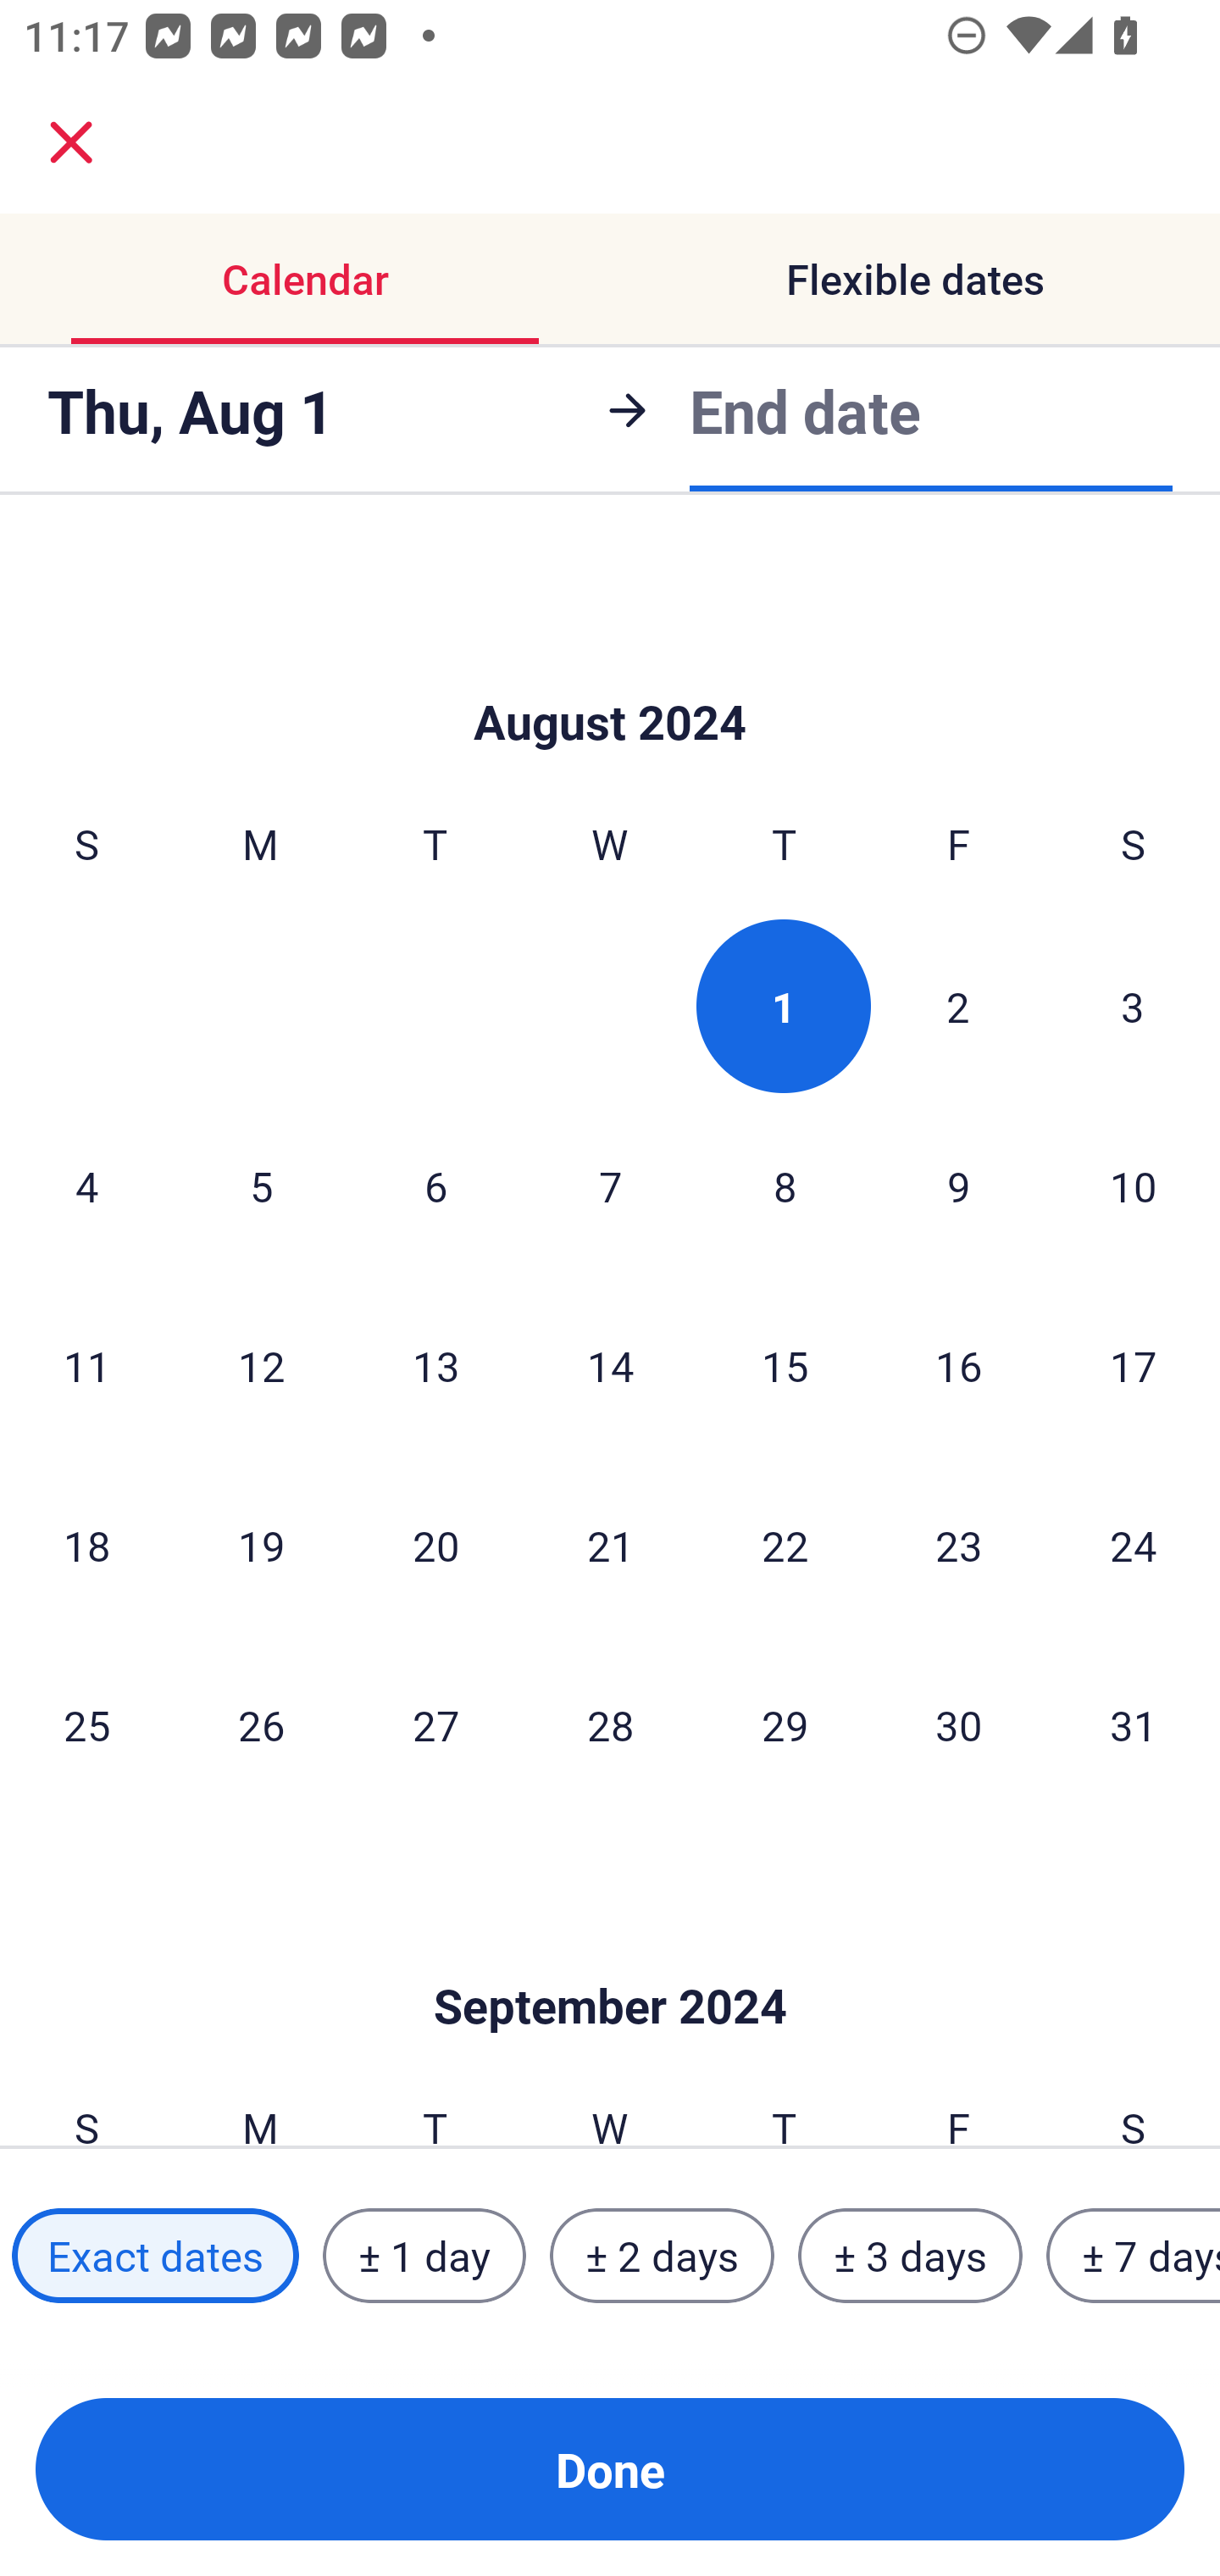  Describe the element at coordinates (86, 1364) in the screenshot. I see `11 Sunday, August 11, 2024` at that location.